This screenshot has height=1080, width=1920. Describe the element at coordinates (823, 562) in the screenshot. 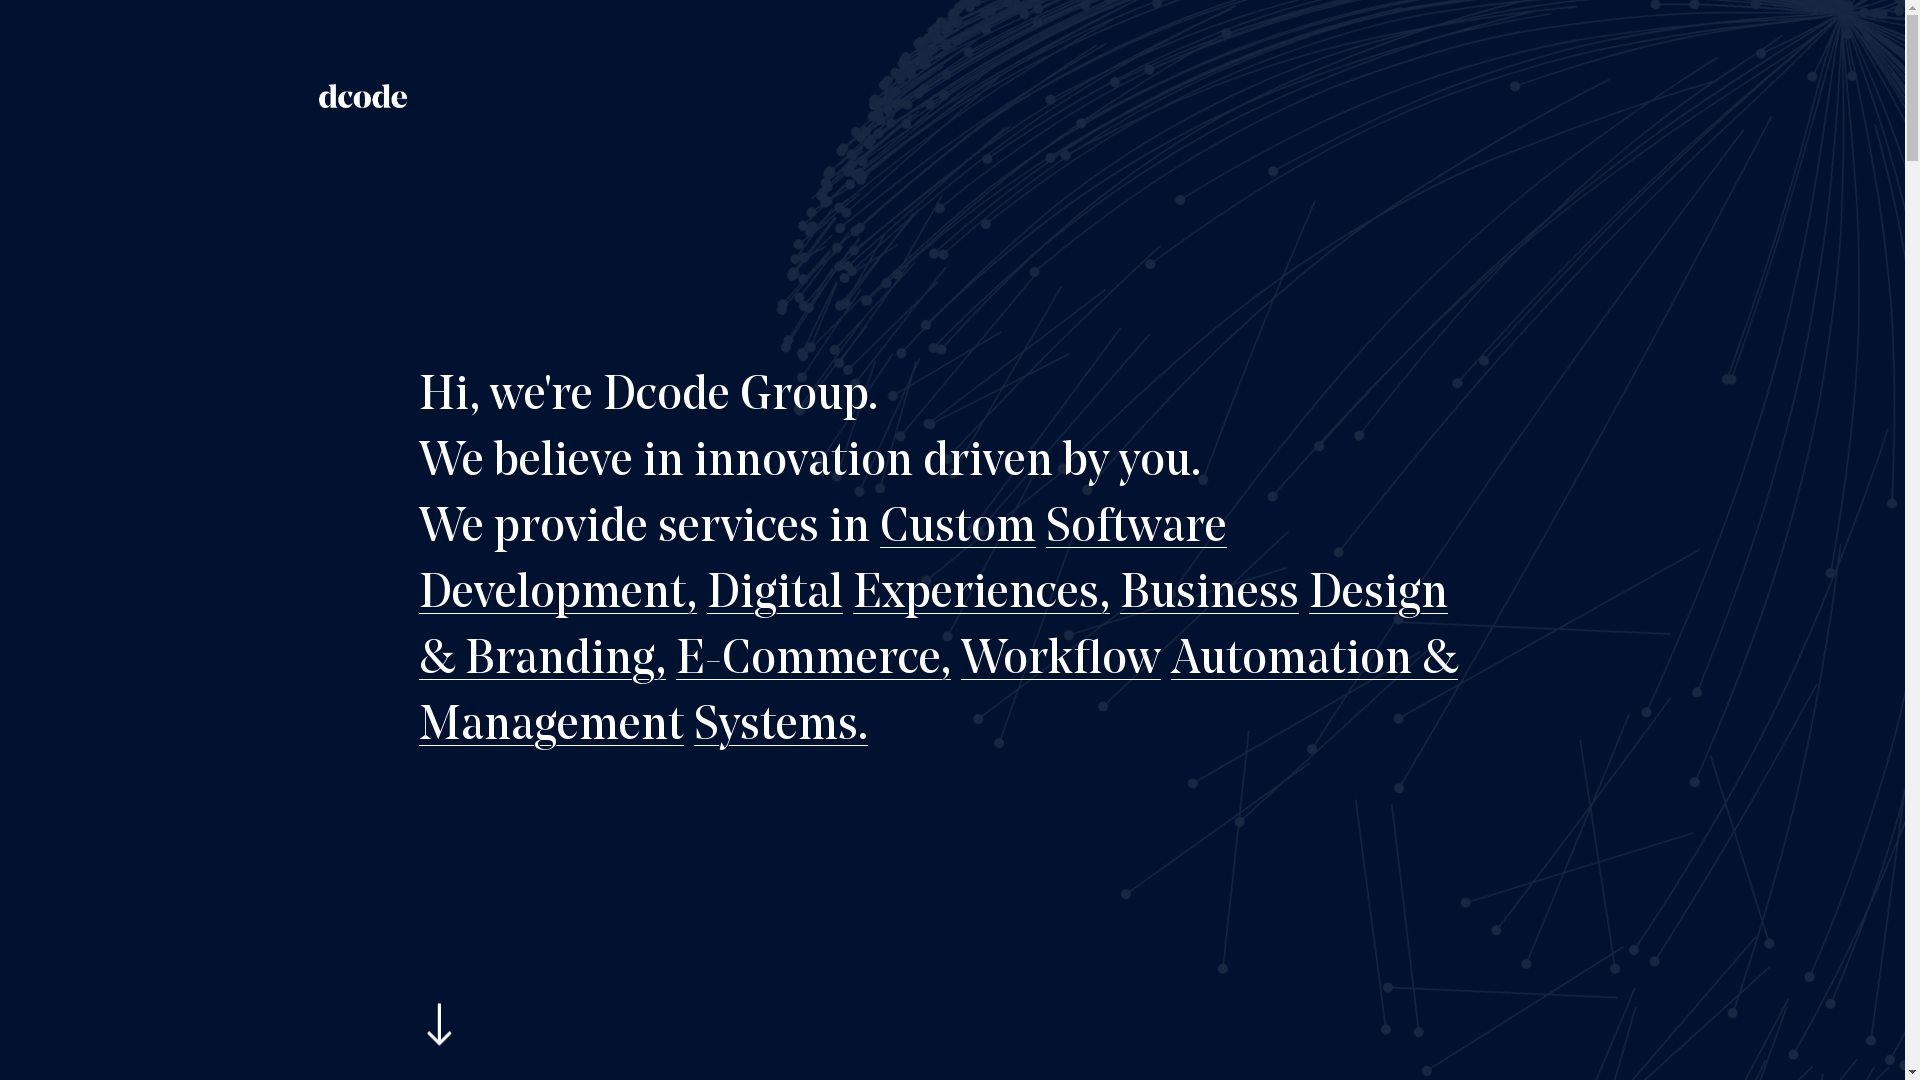

I see `Custom Software Development,` at that location.